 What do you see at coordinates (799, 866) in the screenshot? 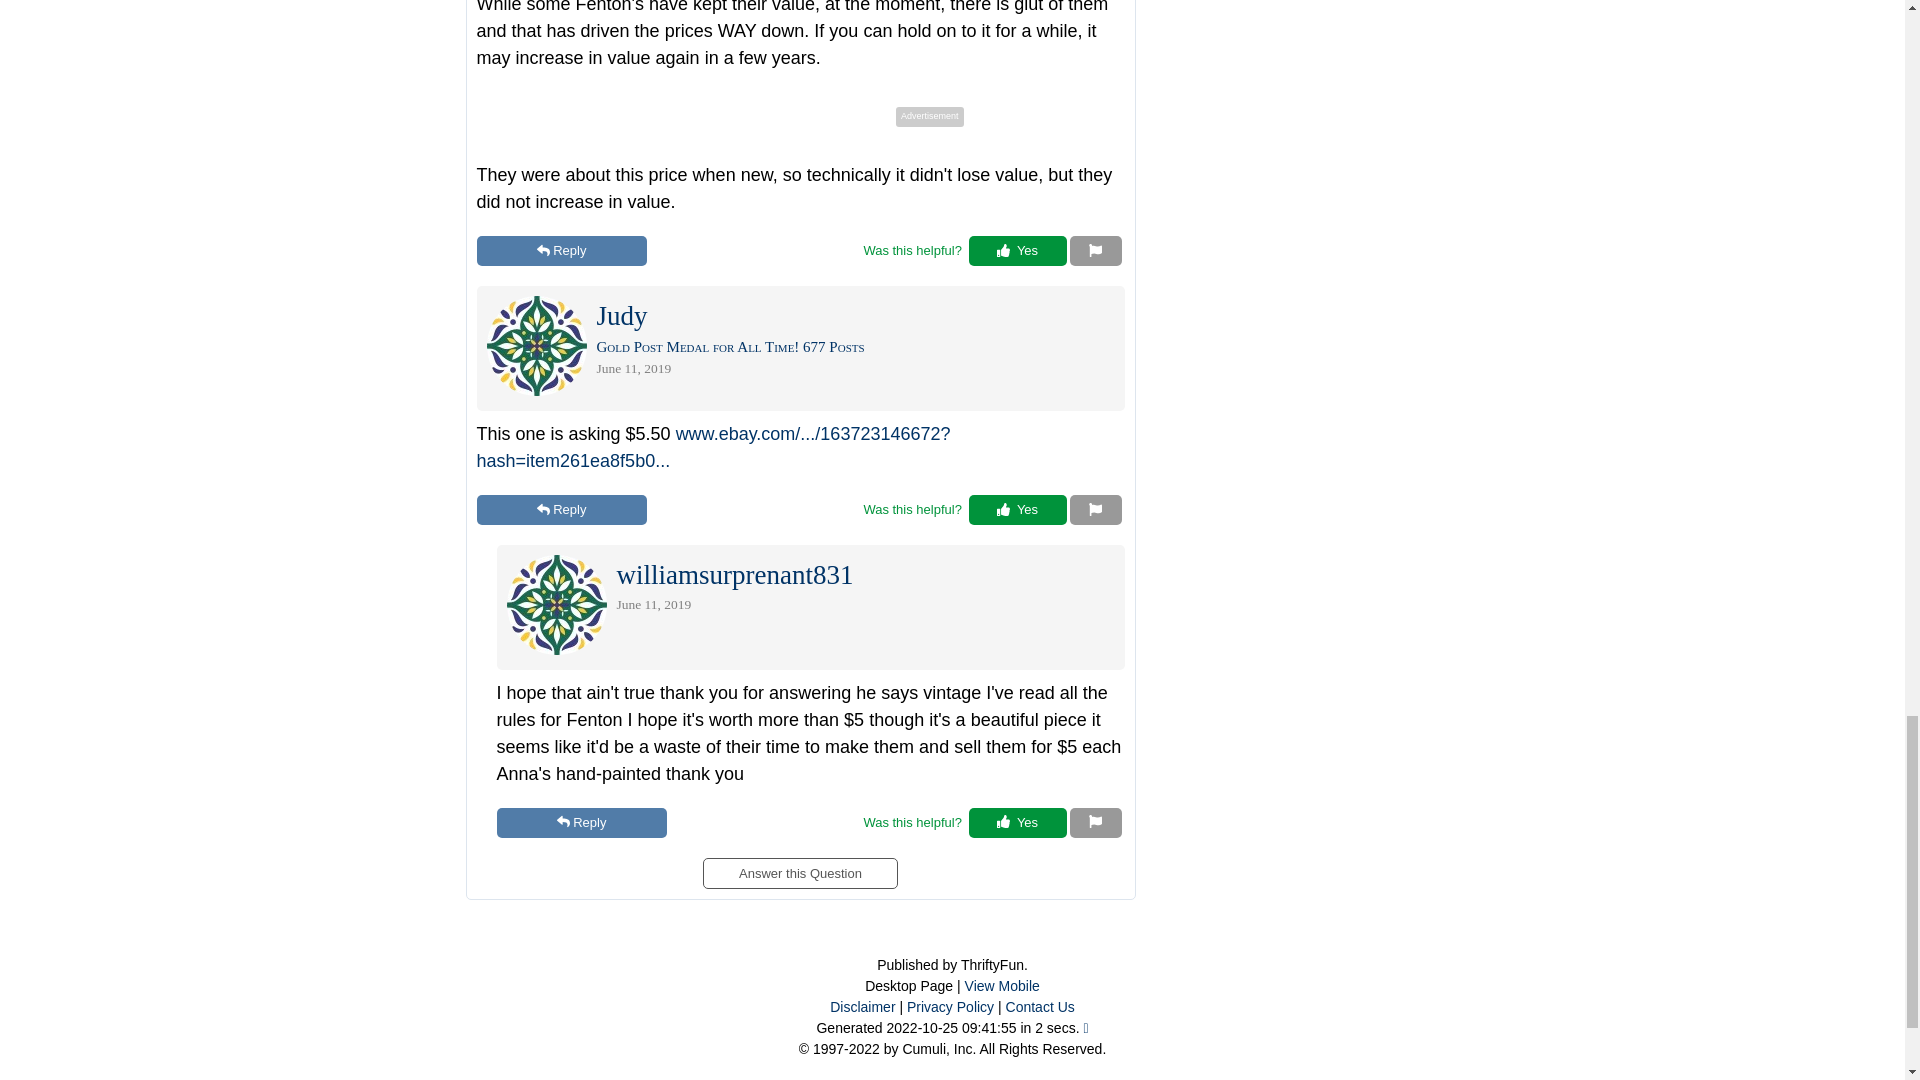
I see `Answer this Question` at bounding box center [799, 866].